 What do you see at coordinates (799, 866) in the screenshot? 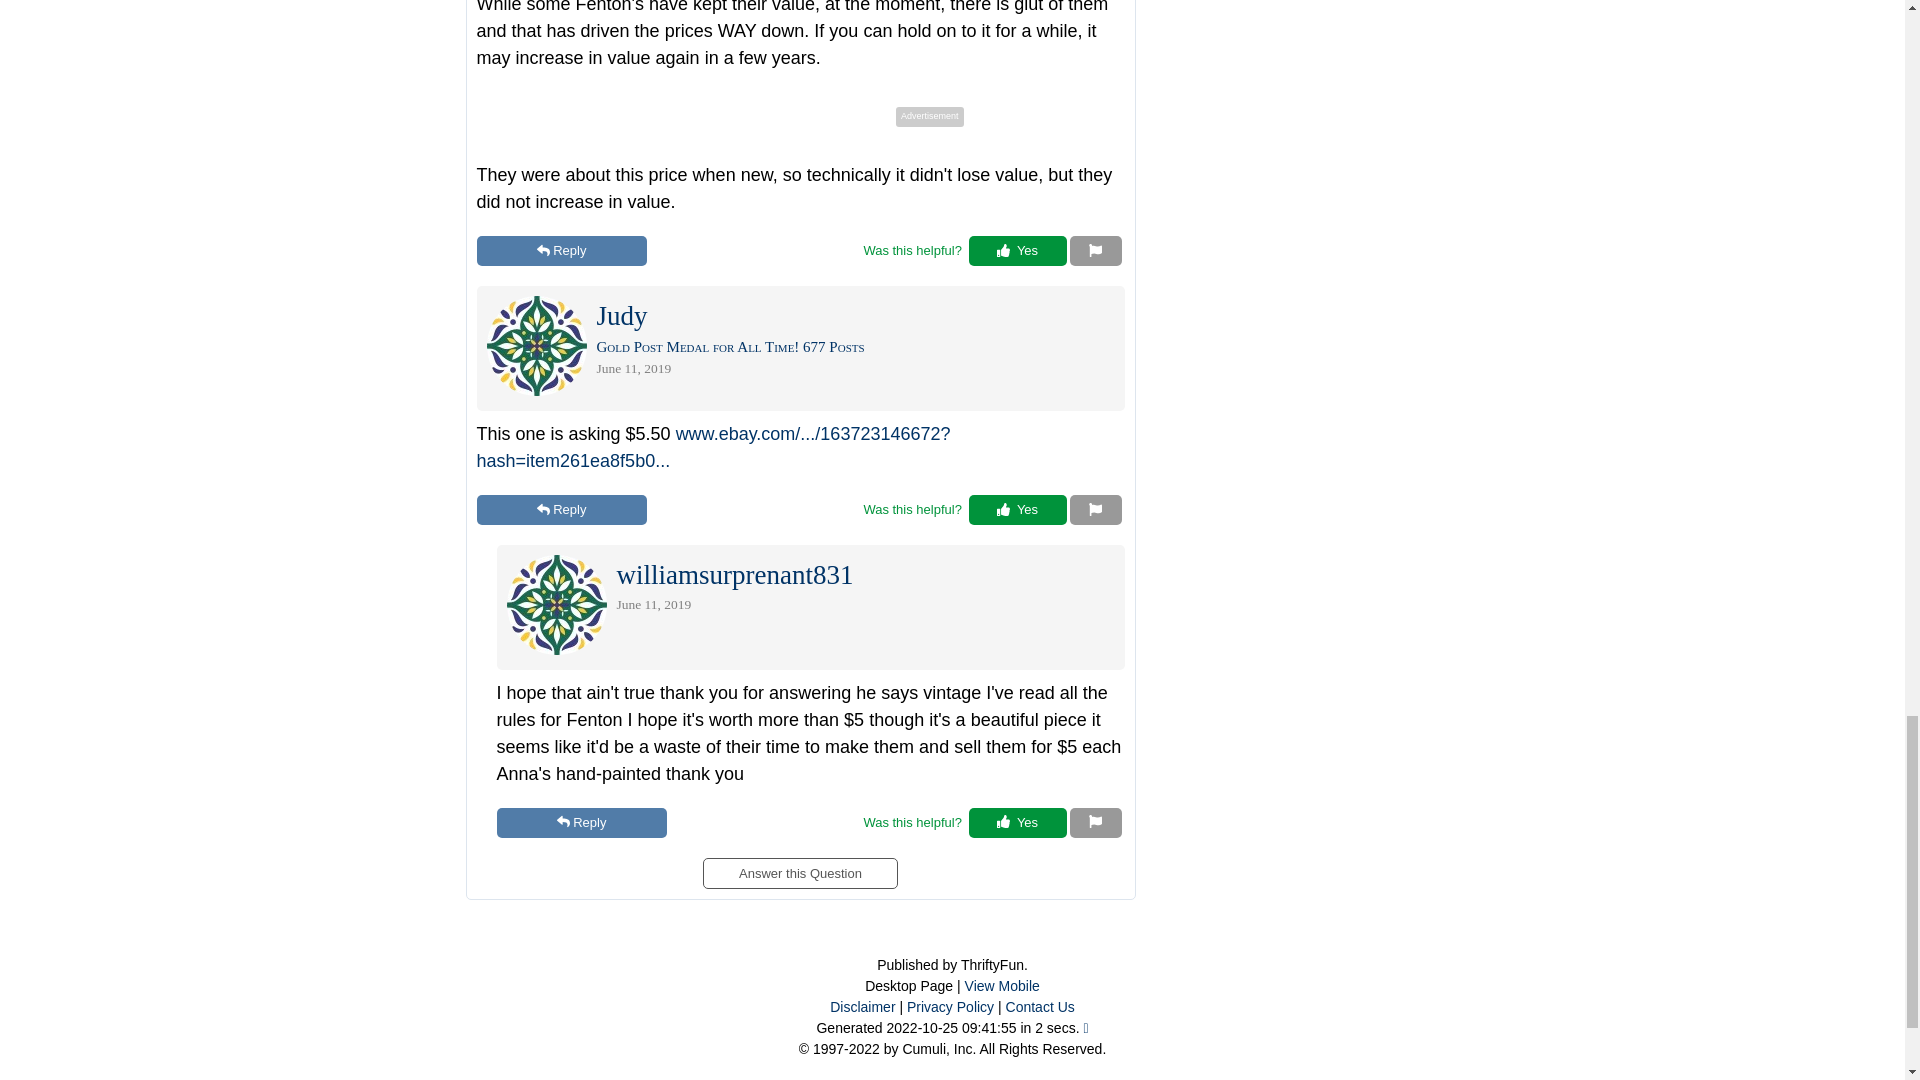
I see `Answer this Question` at bounding box center [799, 866].